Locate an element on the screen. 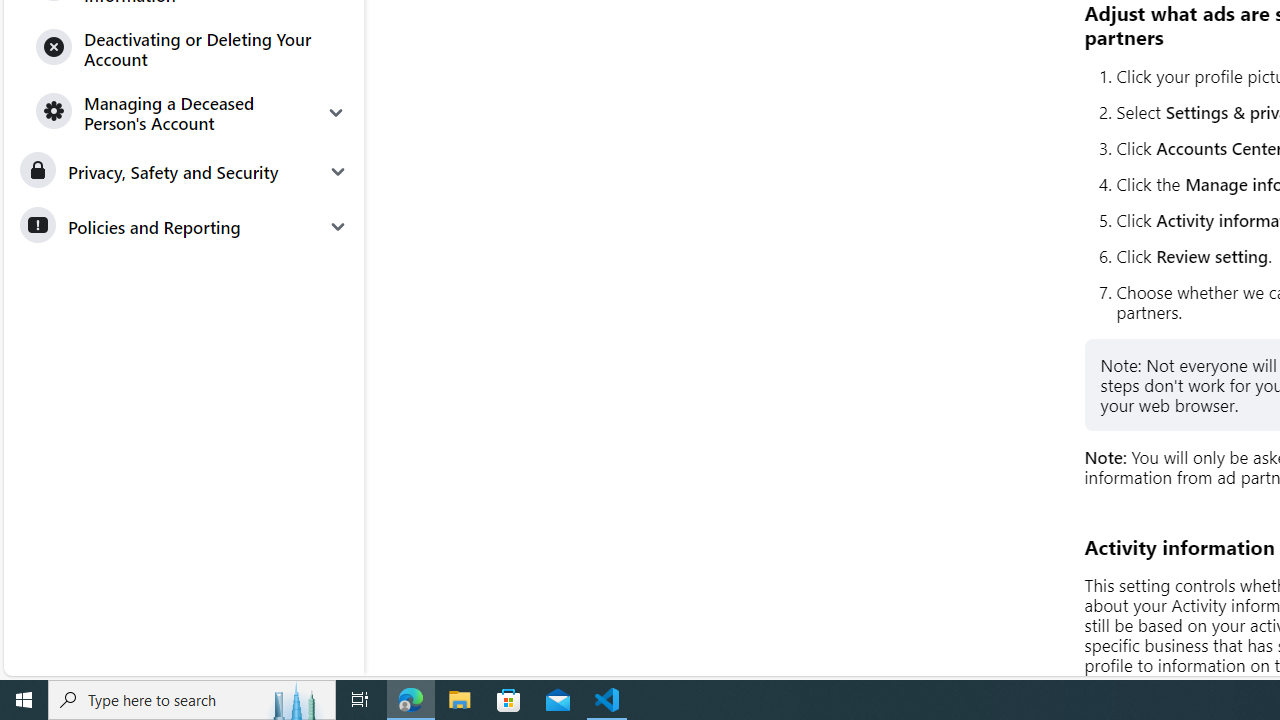  Managing a Deceased Person's Account Expand is located at coordinates (192, 112).